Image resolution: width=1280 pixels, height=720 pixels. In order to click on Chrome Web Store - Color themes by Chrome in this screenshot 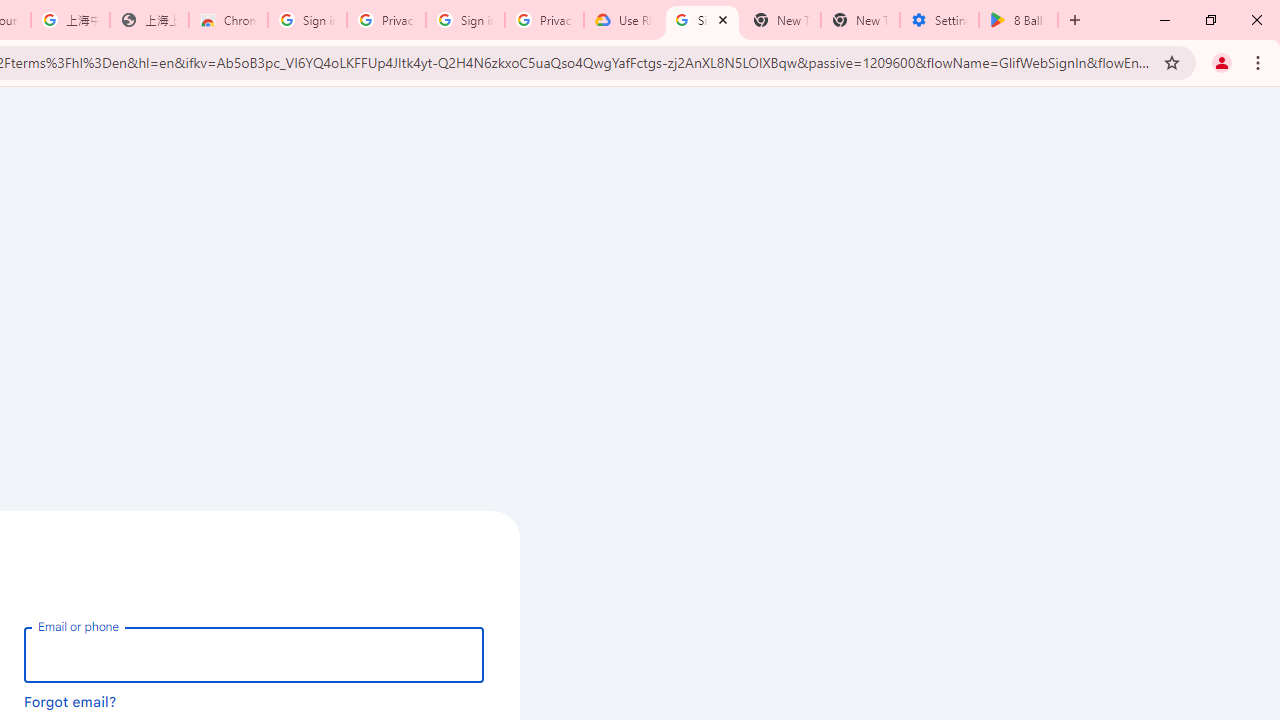, I will do `click(228, 20)`.